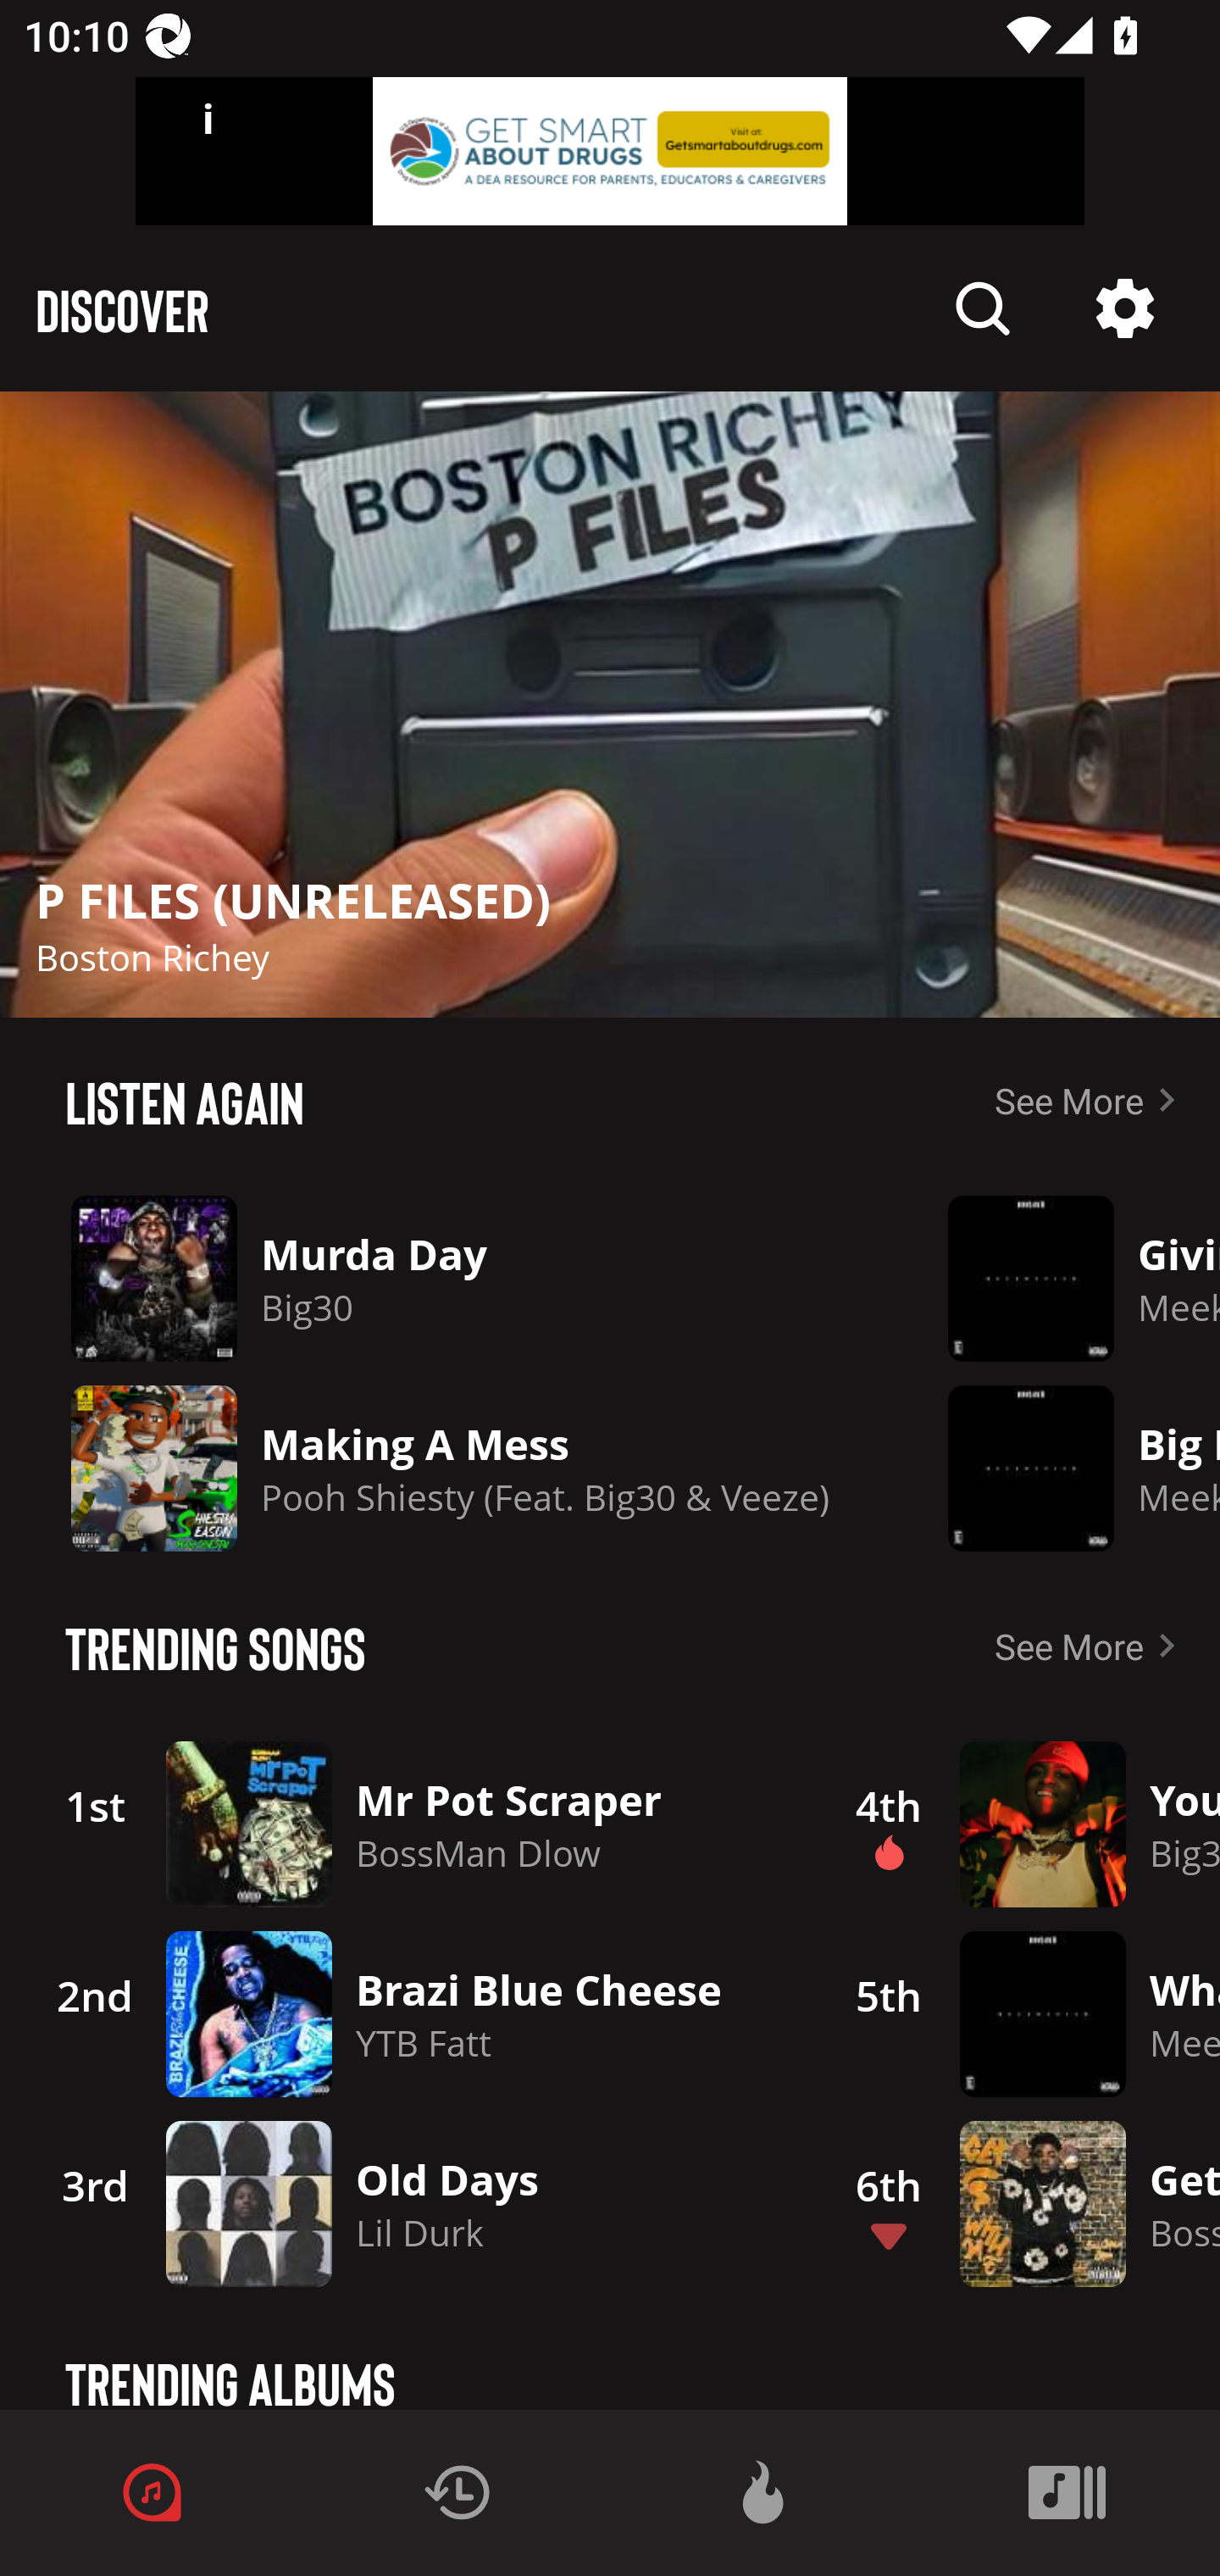  I want to click on Description Big Boy Meek Mill, so click(1060, 1468).